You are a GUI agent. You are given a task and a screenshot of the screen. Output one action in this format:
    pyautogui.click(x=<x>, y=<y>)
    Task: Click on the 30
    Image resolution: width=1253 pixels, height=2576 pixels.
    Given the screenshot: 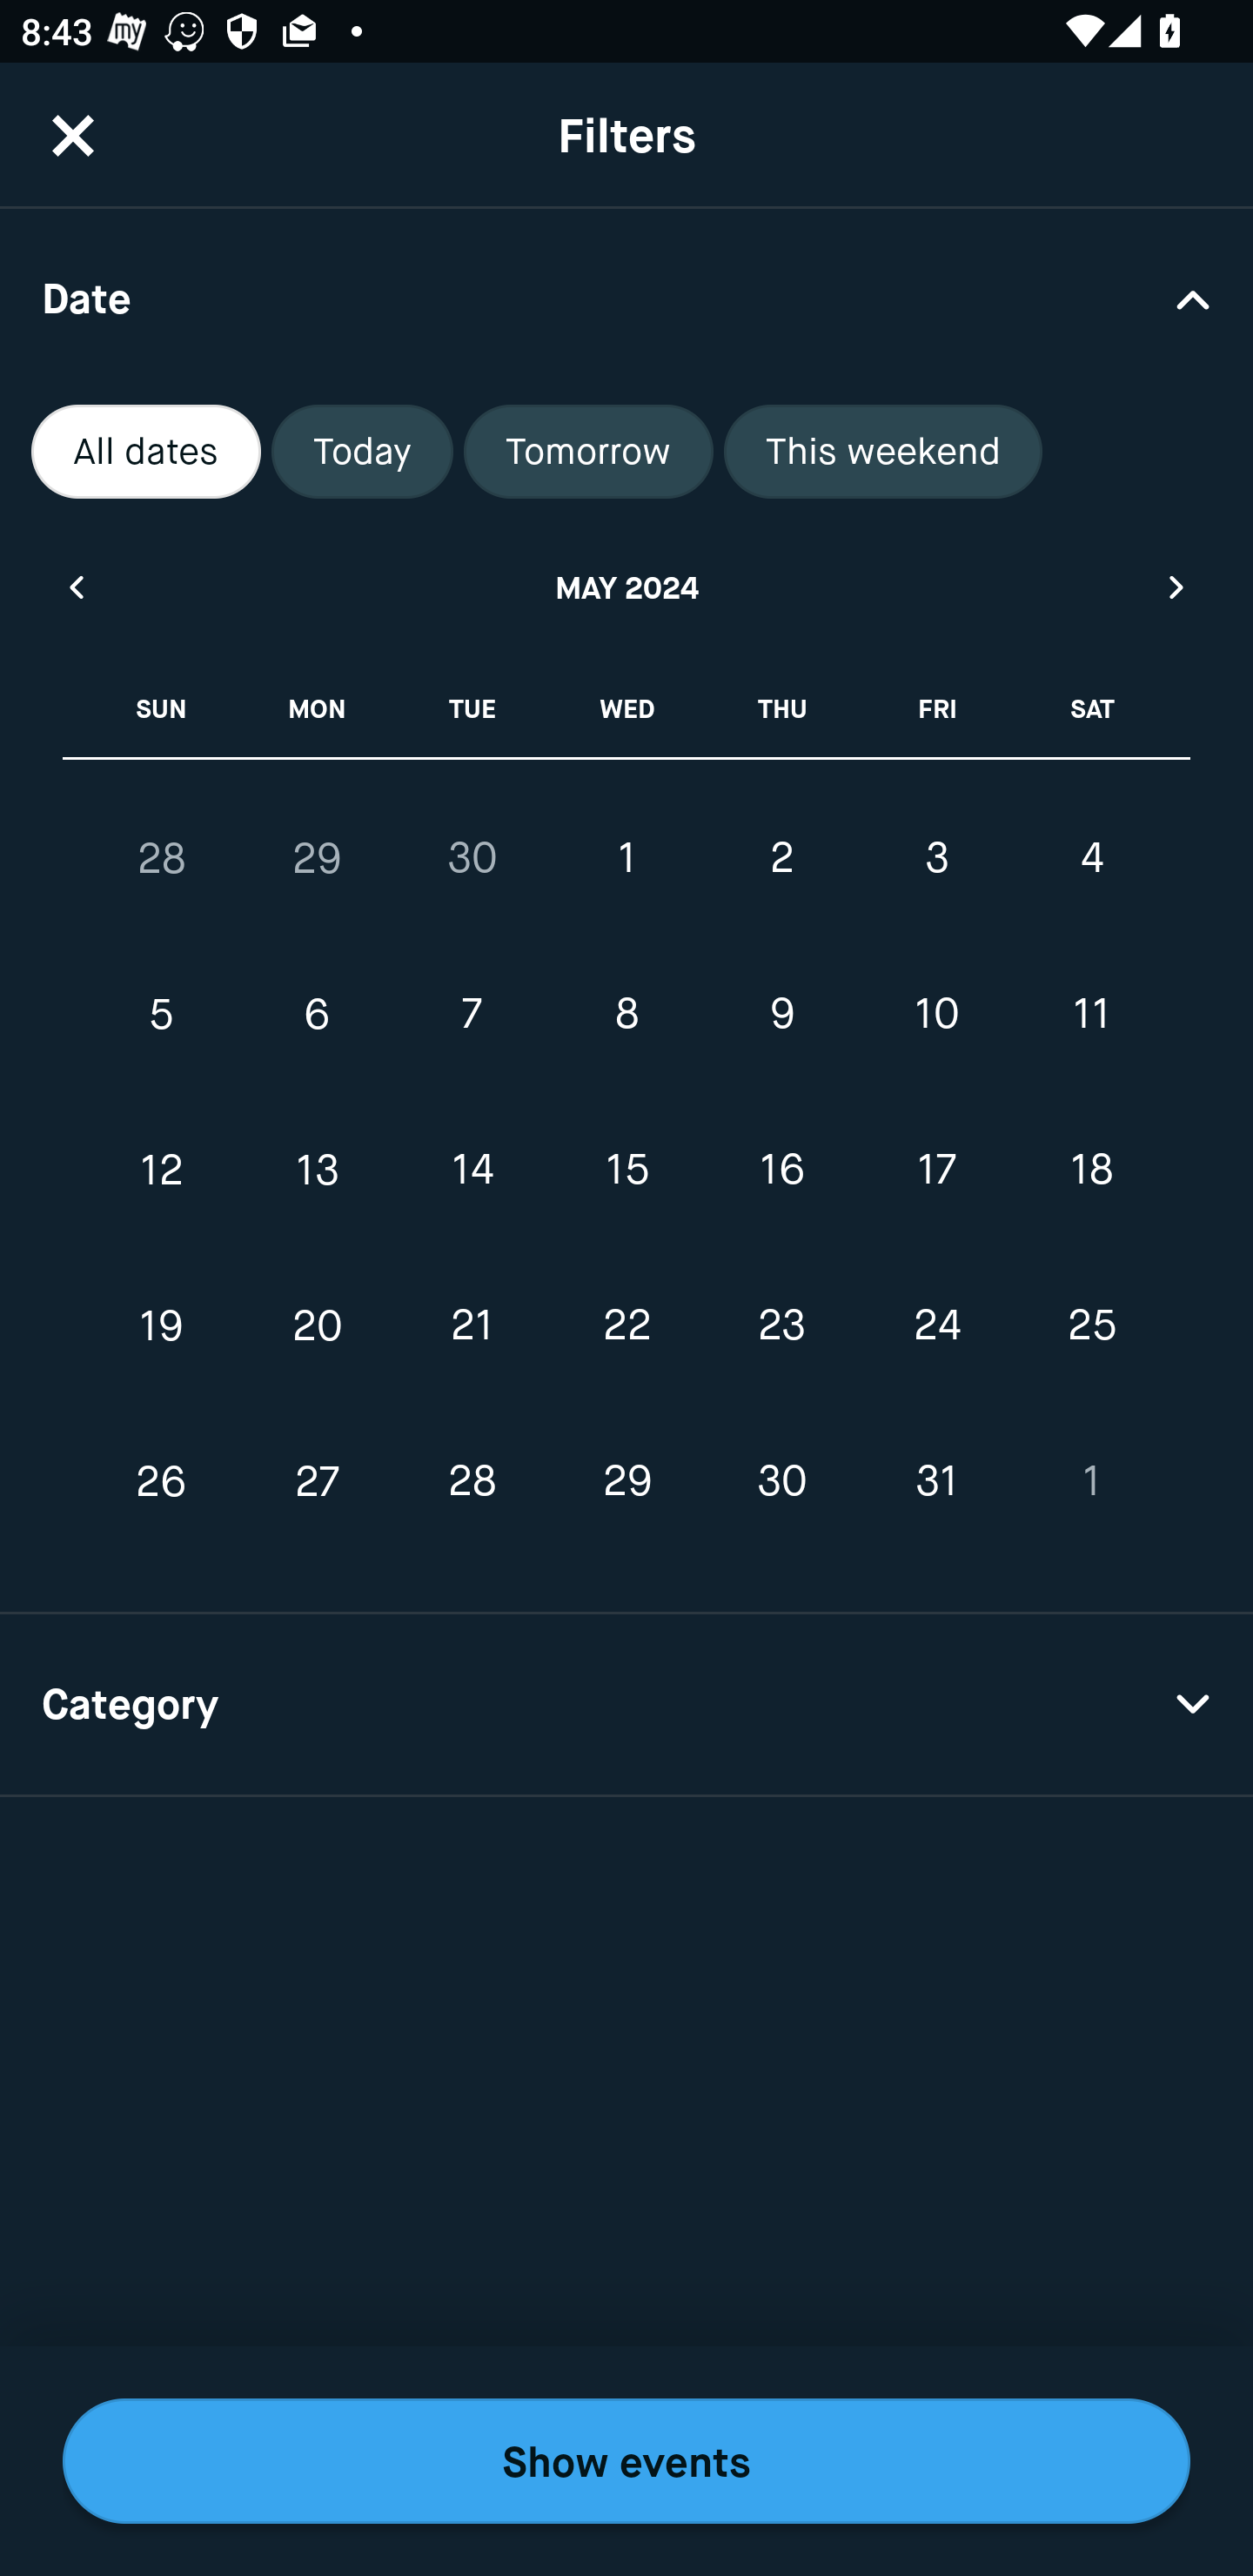 What is the action you would take?
    pyautogui.click(x=472, y=857)
    